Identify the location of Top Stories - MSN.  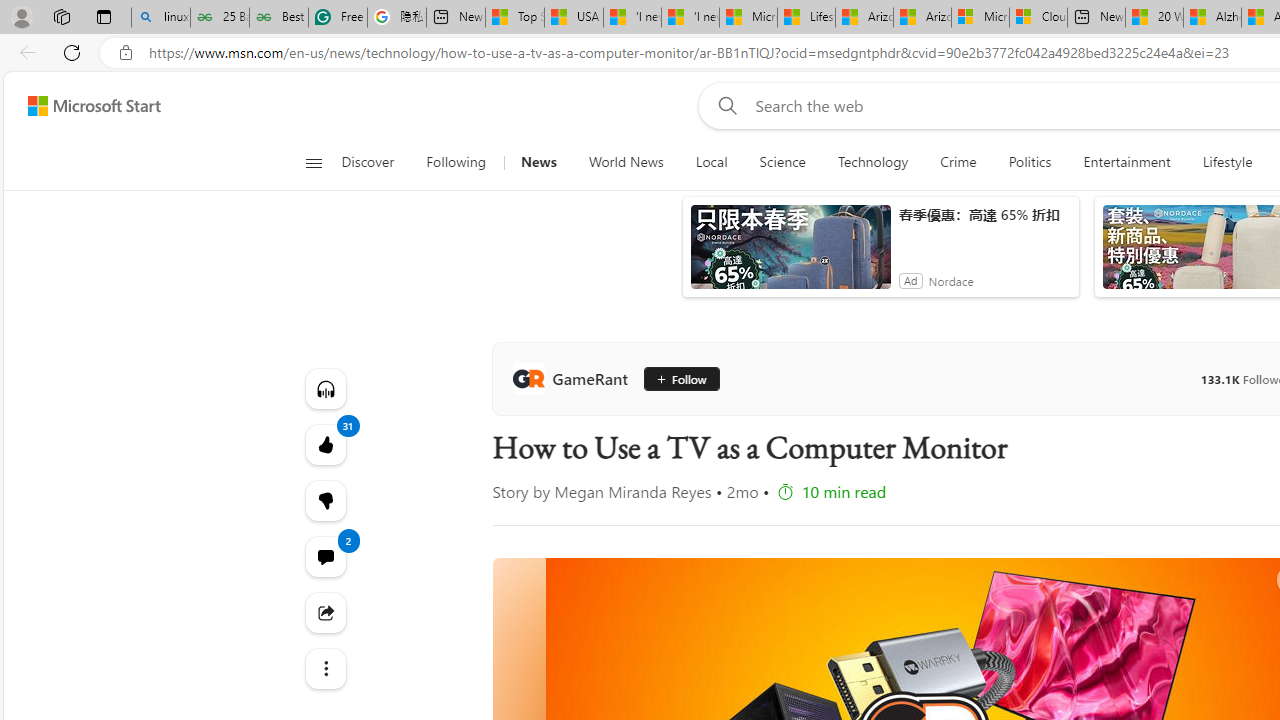
(514, 18).